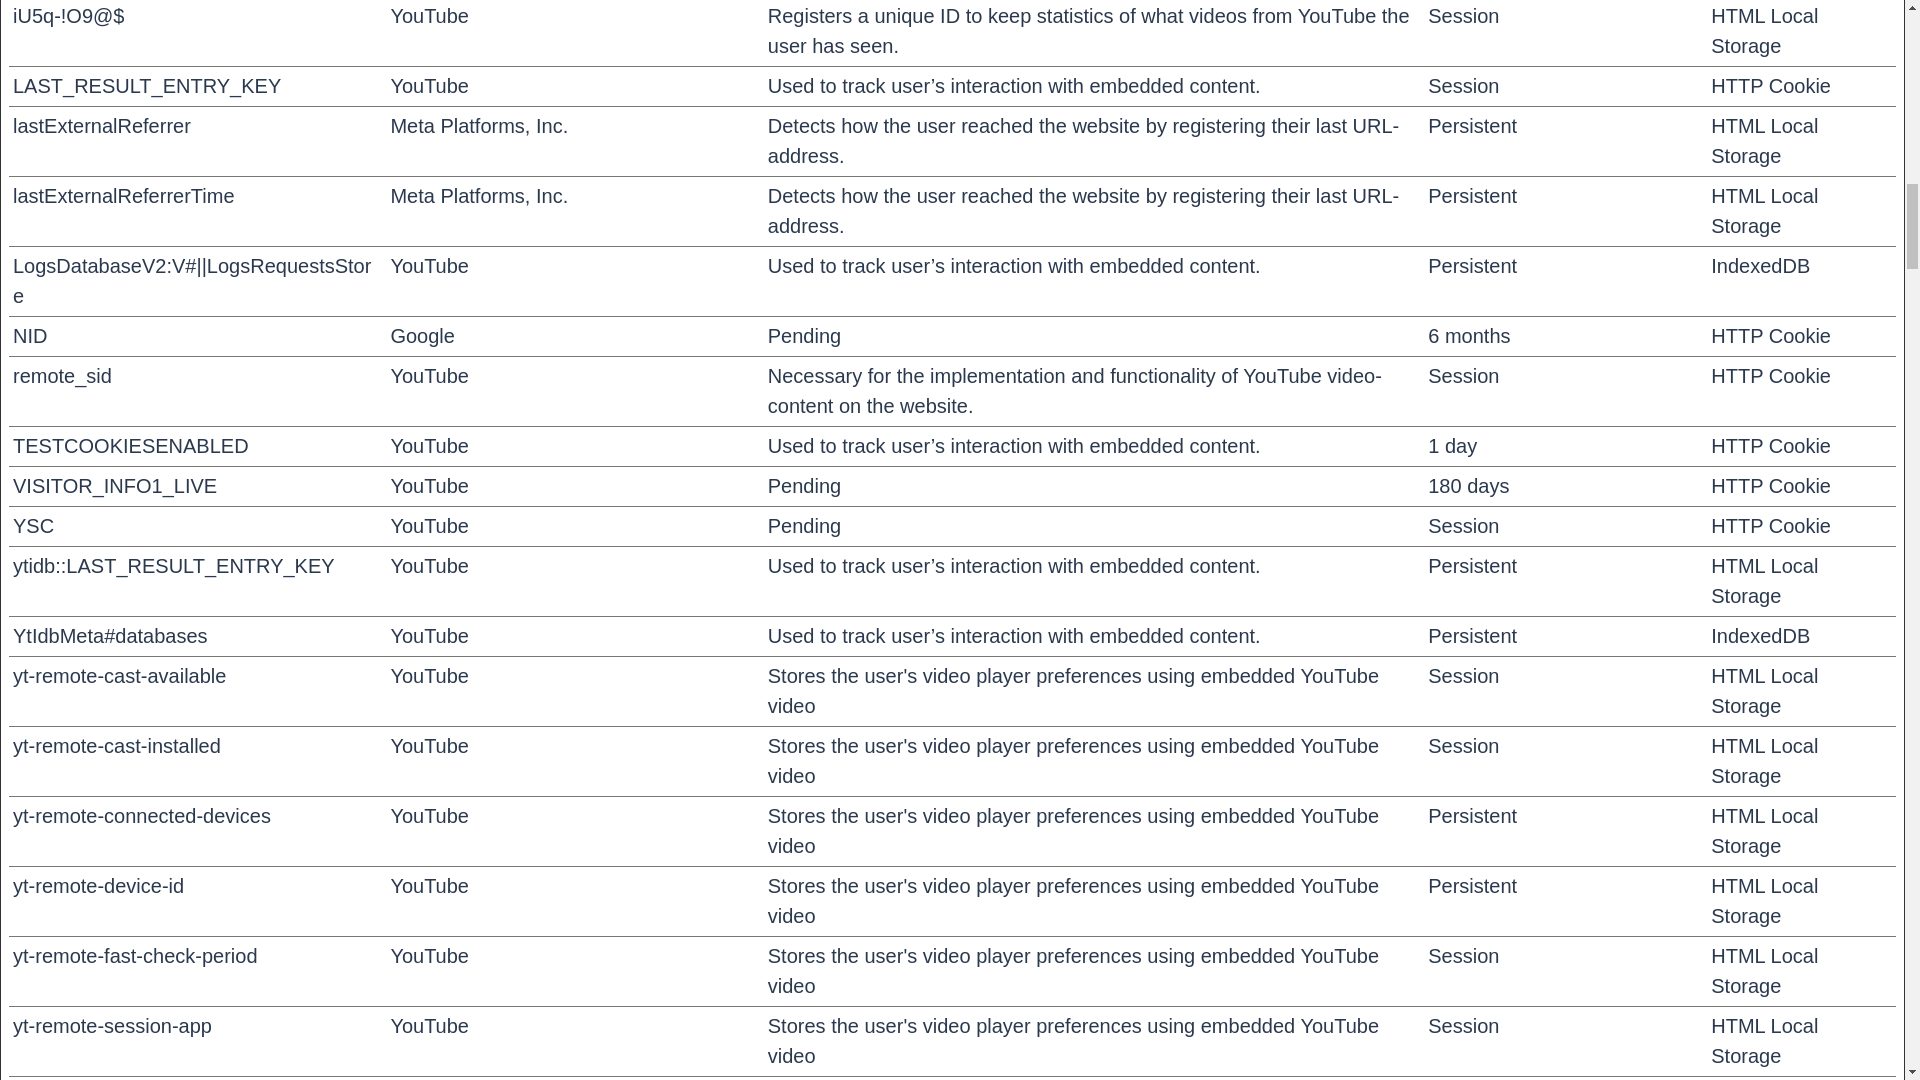 Image resolution: width=1920 pixels, height=1080 pixels. I want to click on YouTube, so click(428, 265).